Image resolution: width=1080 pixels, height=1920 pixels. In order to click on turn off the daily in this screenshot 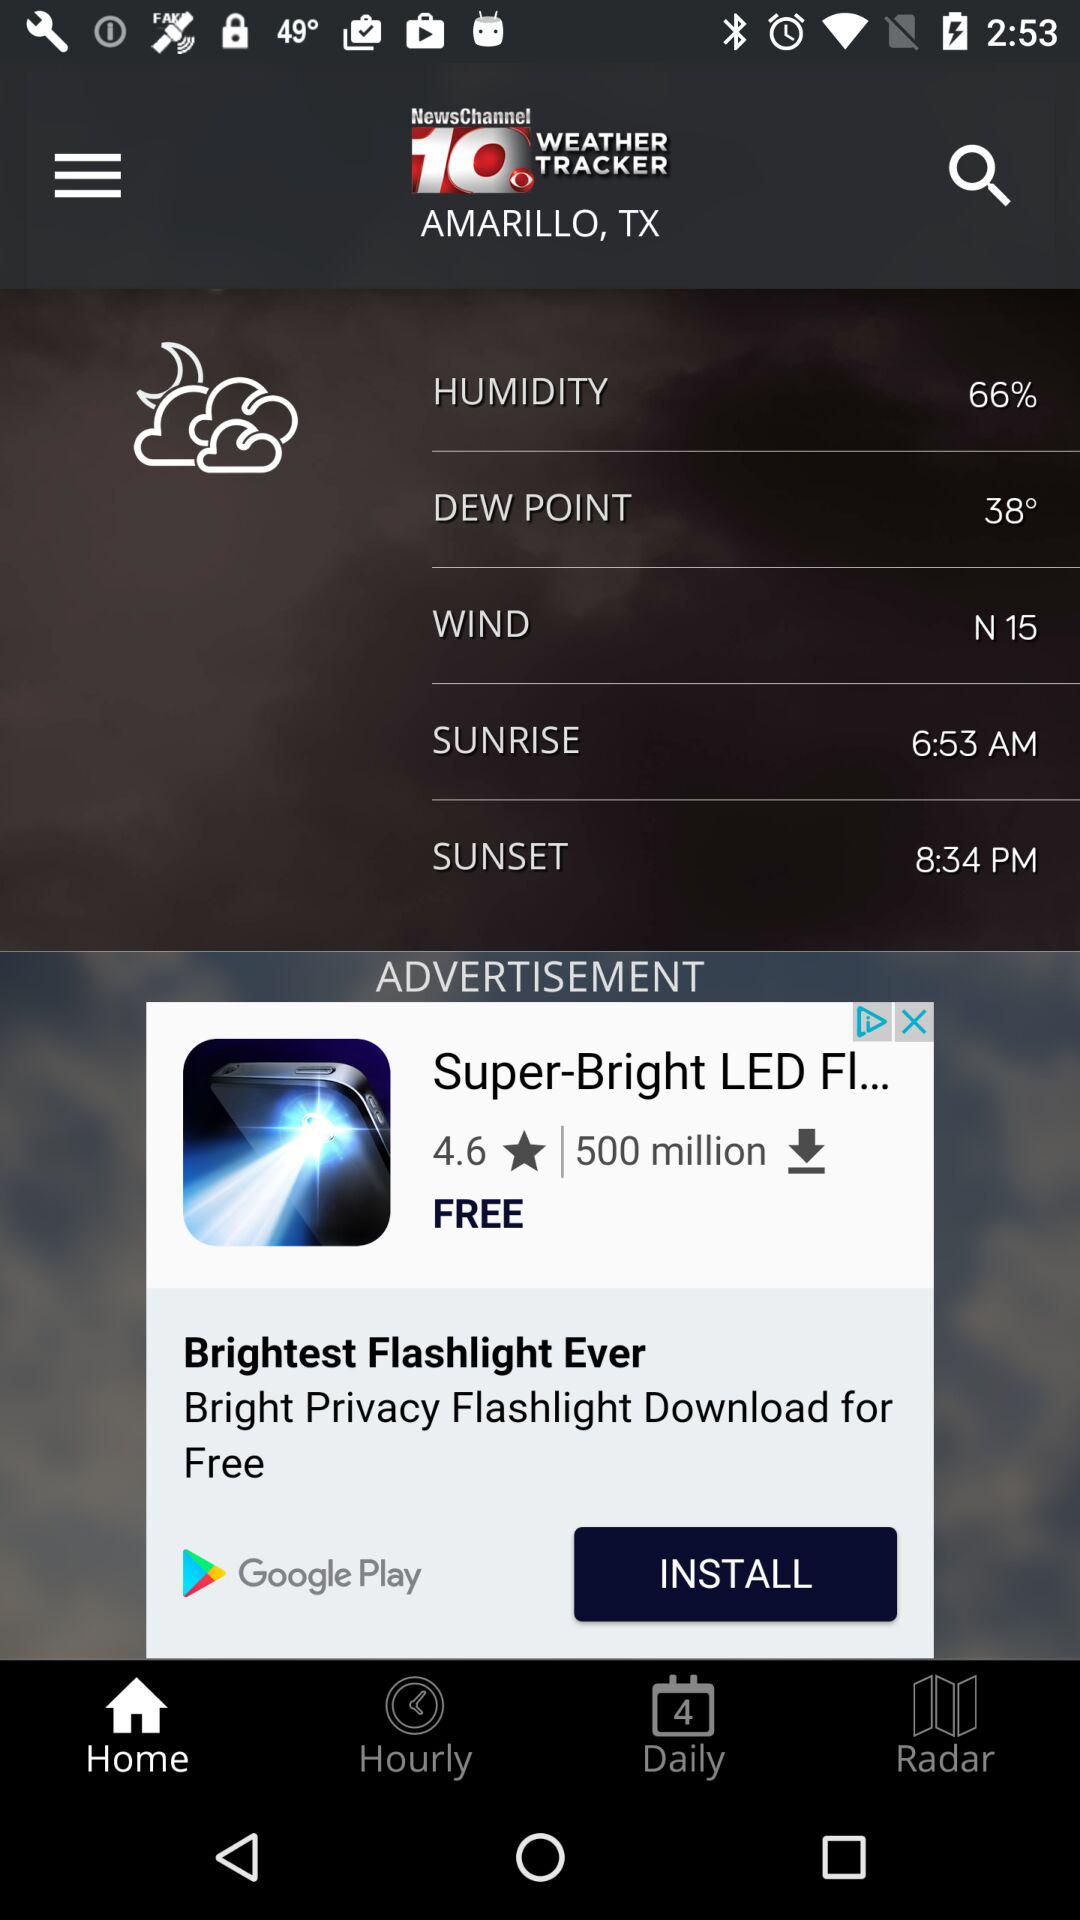, I will do `click(683, 1726)`.